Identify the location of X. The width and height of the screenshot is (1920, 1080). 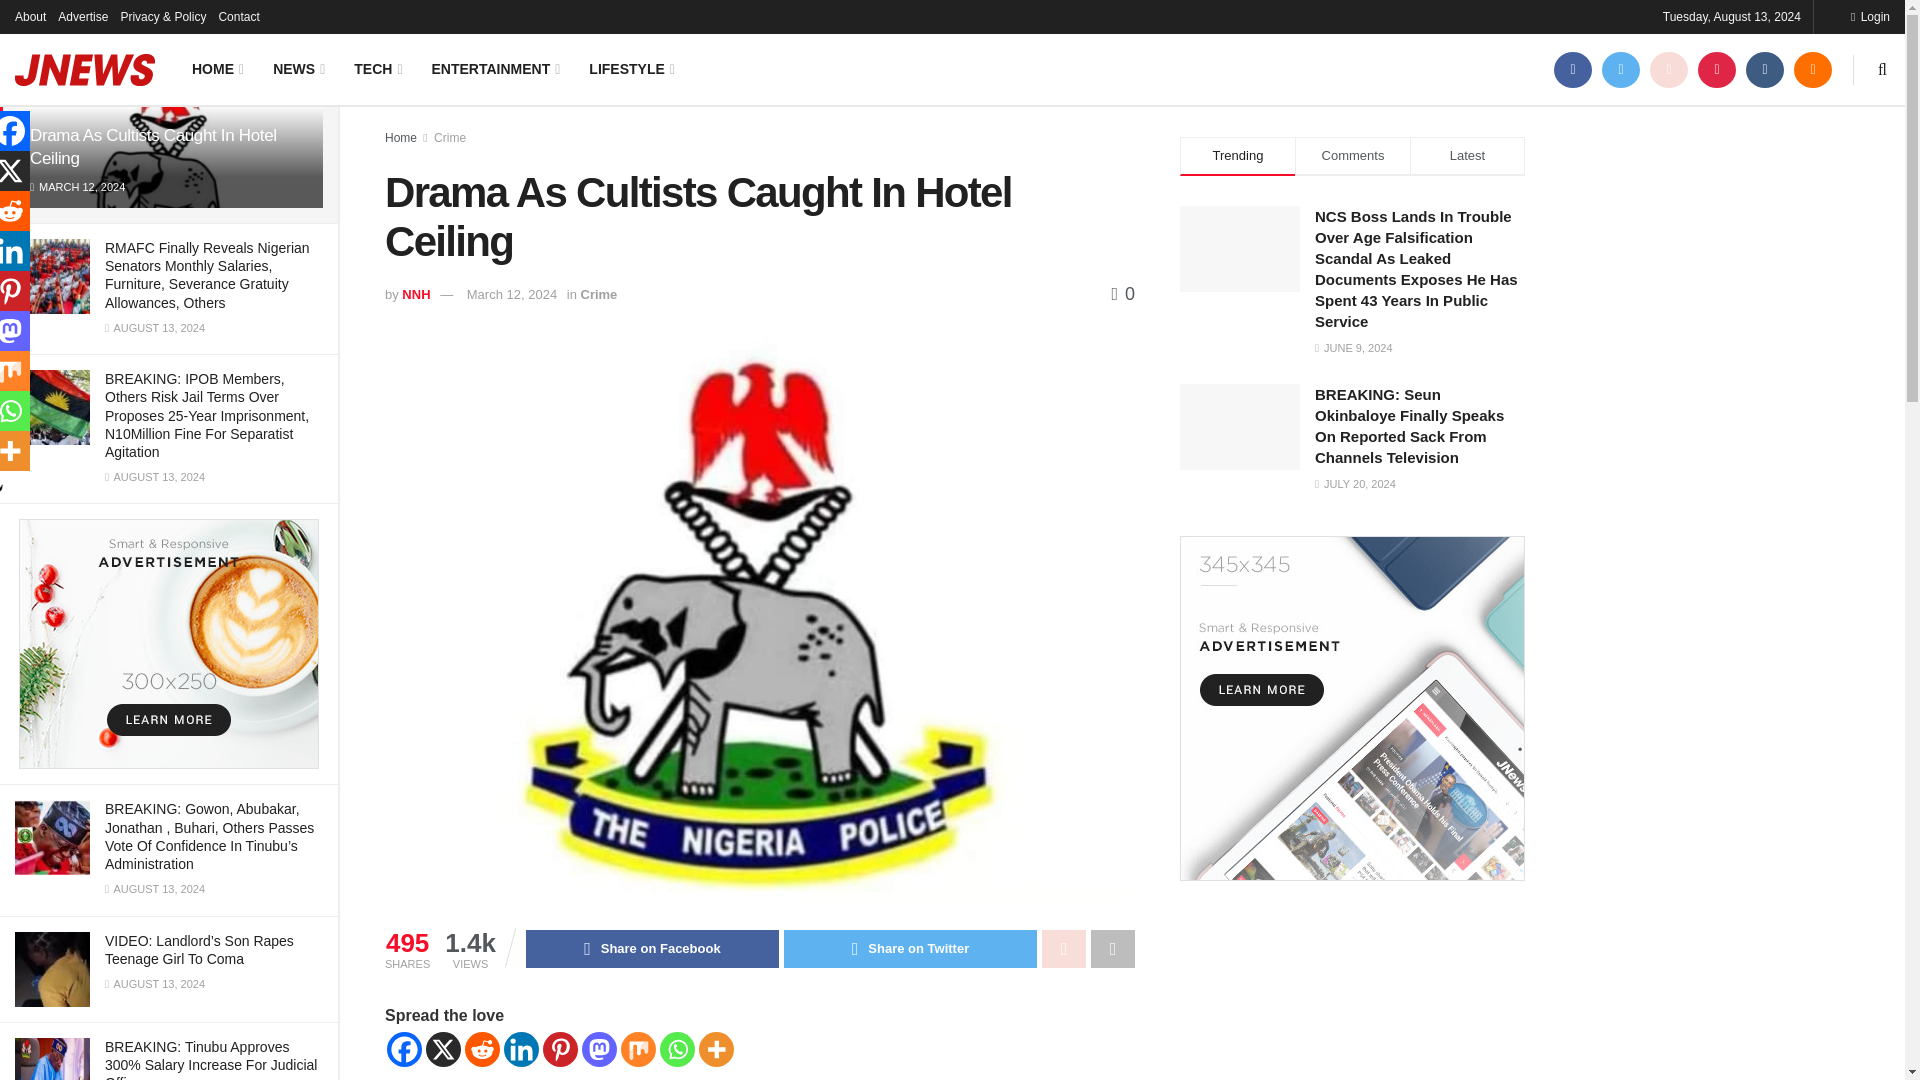
(443, 1050).